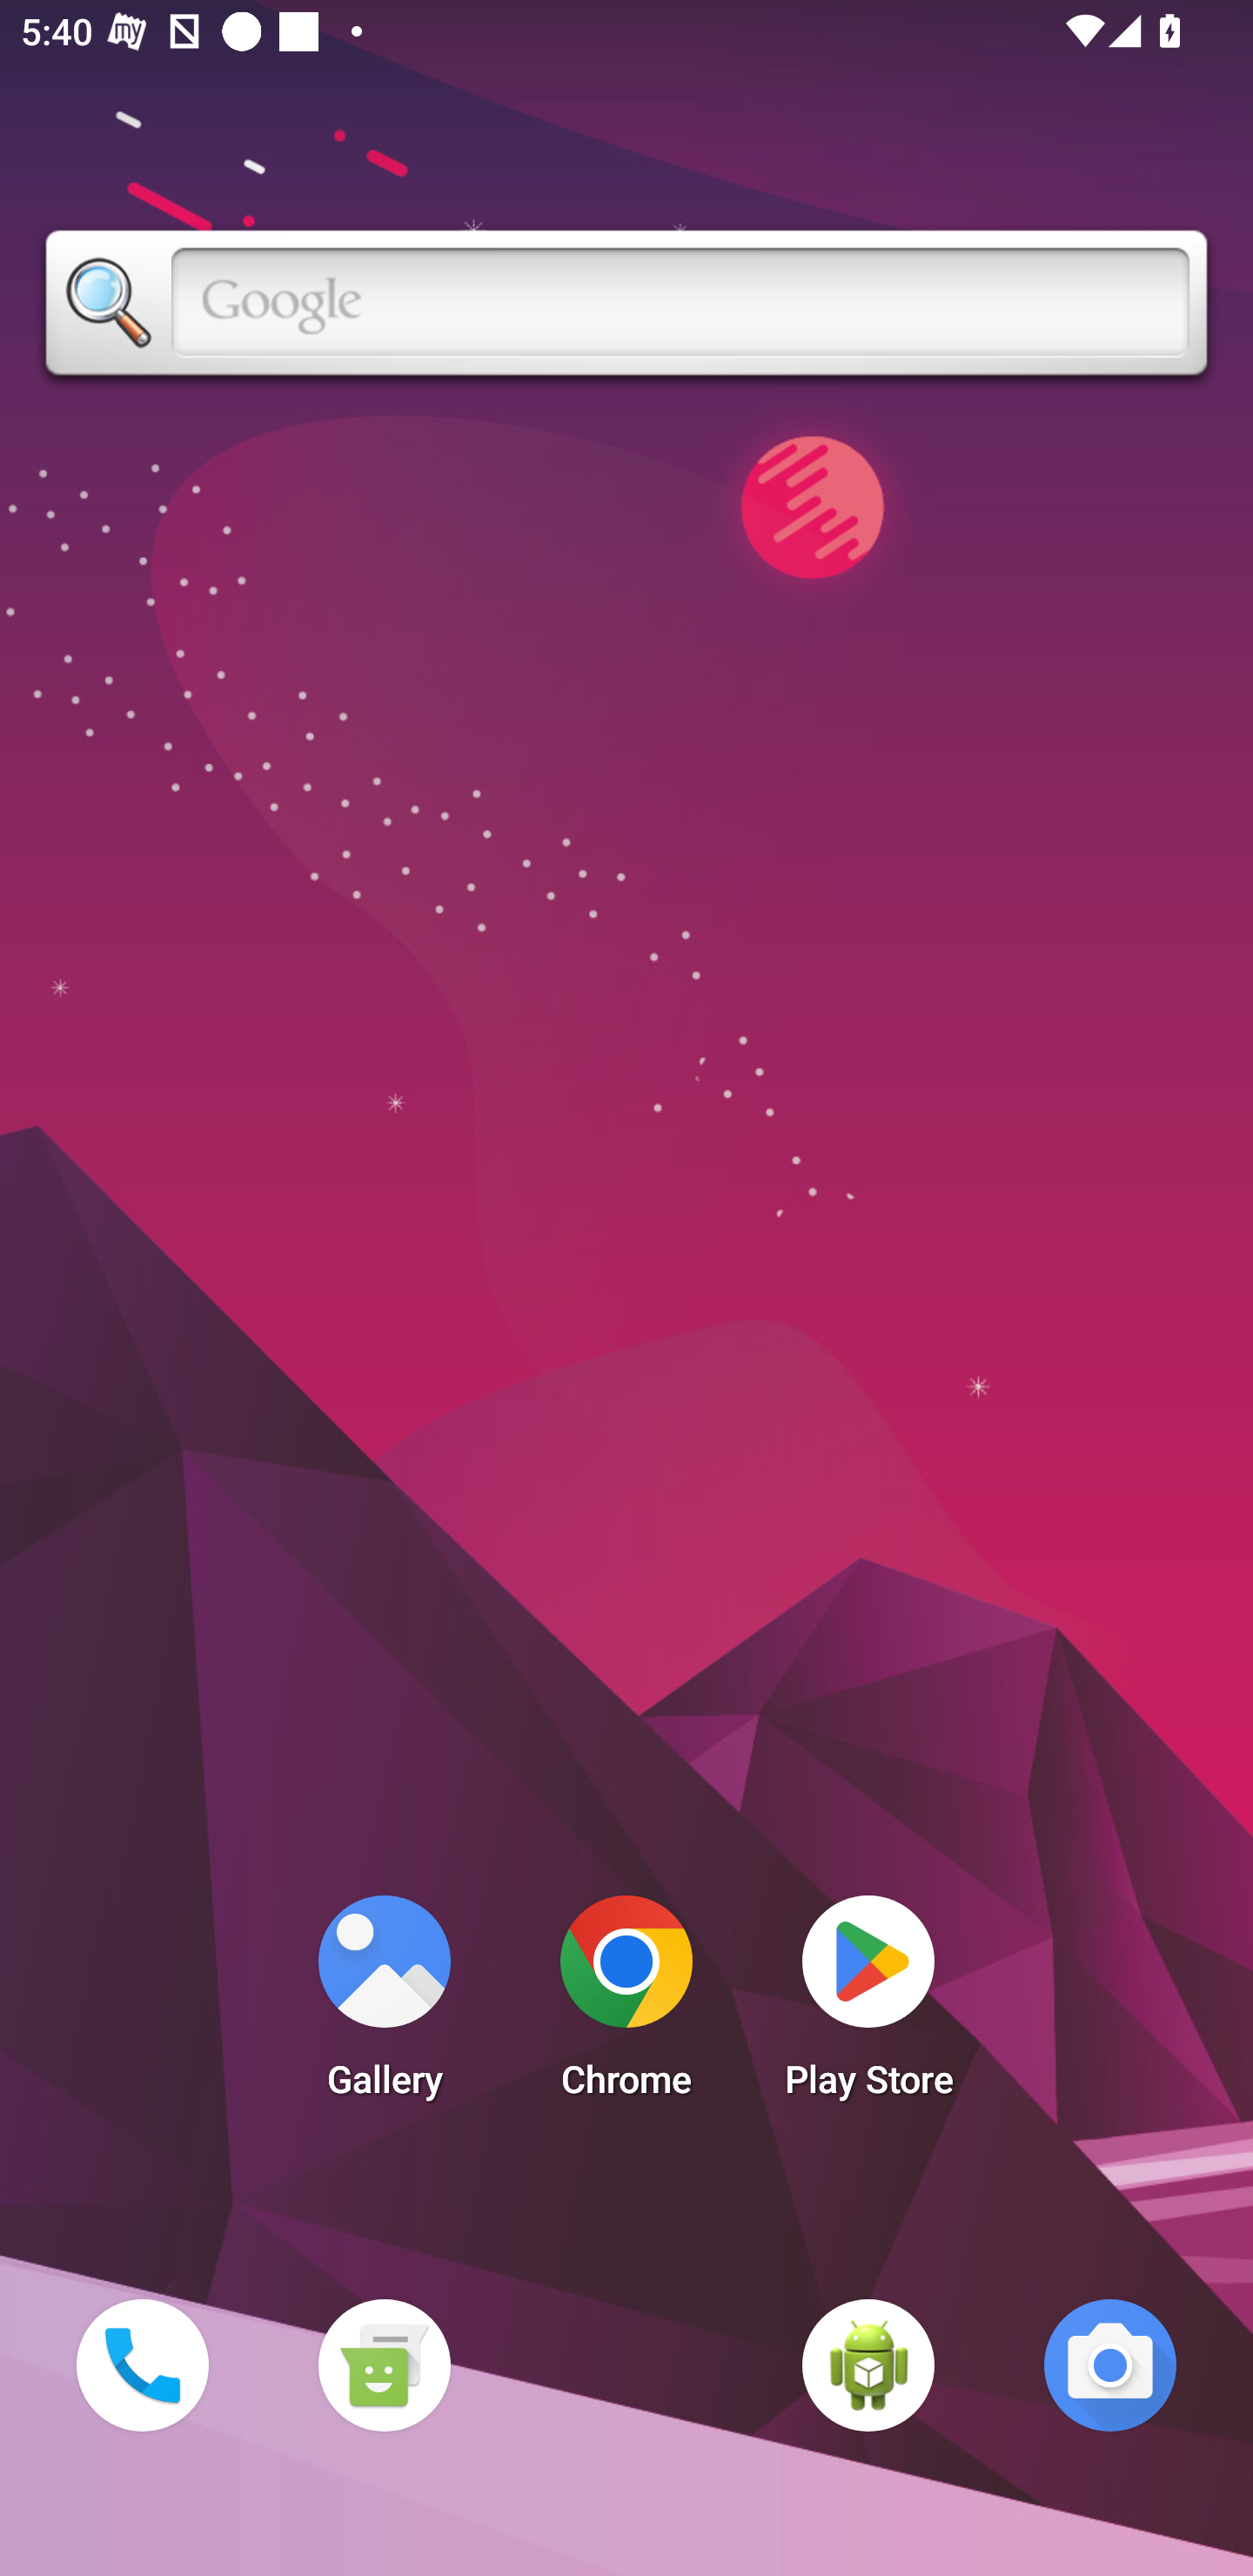 The height and width of the screenshot is (2576, 1253). What do you see at coordinates (384, 2005) in the screenshot?
I see `Gallery` at bounding box center [384, 2005].